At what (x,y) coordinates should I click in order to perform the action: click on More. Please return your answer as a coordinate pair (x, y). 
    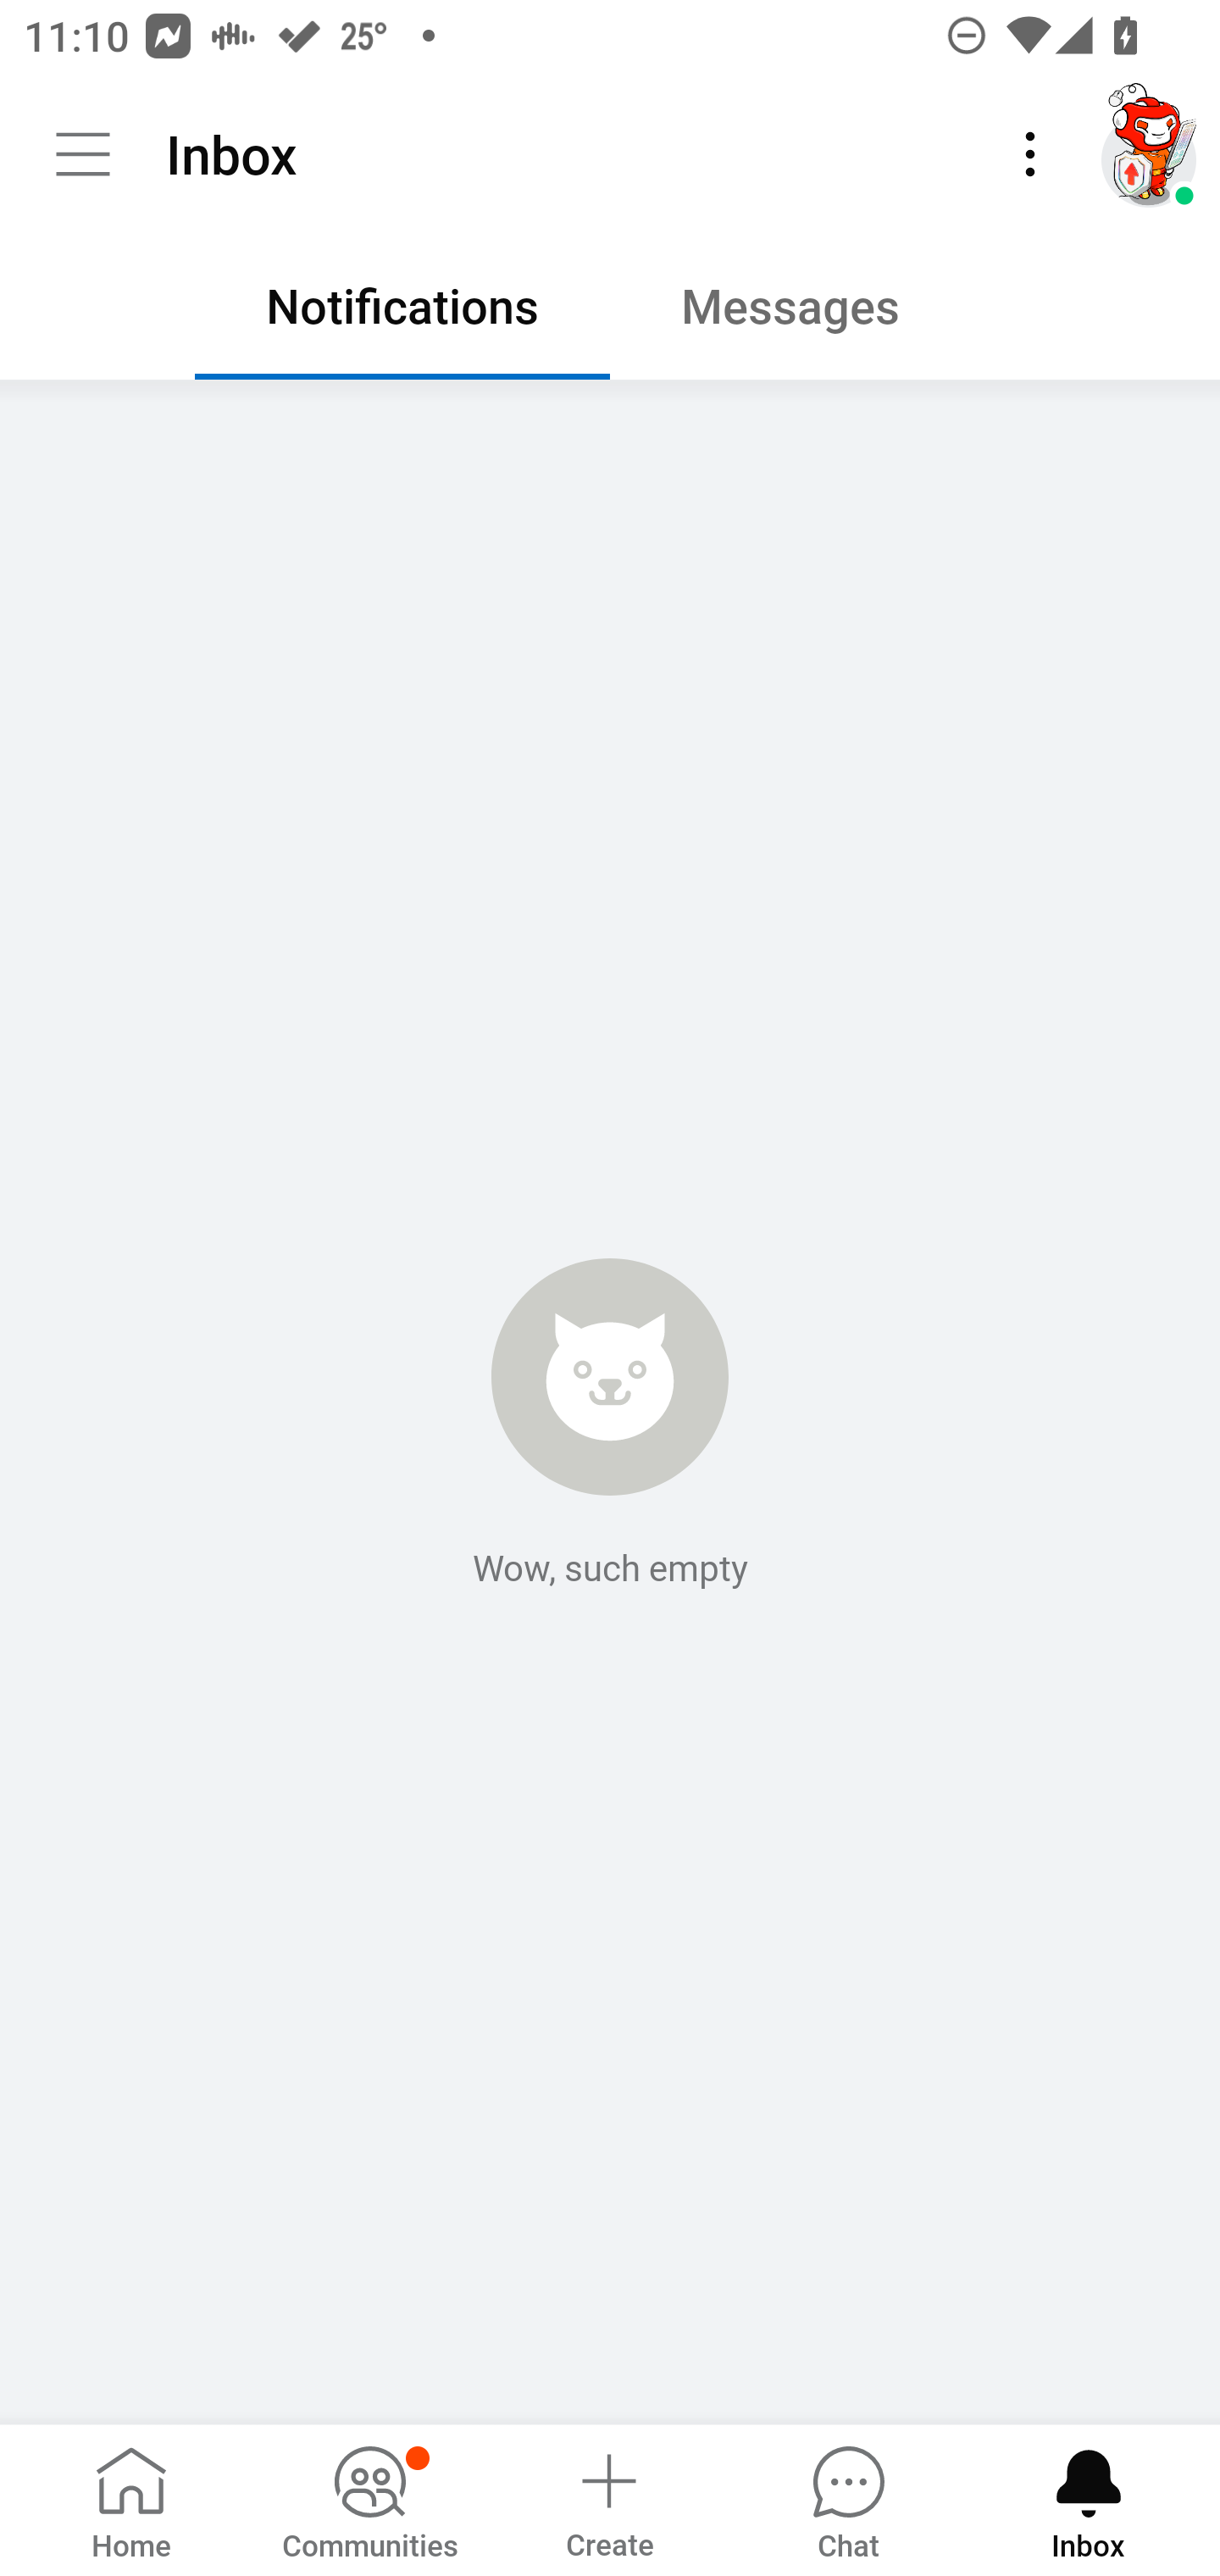
    Looking at the image, I should click on (1030, 154).